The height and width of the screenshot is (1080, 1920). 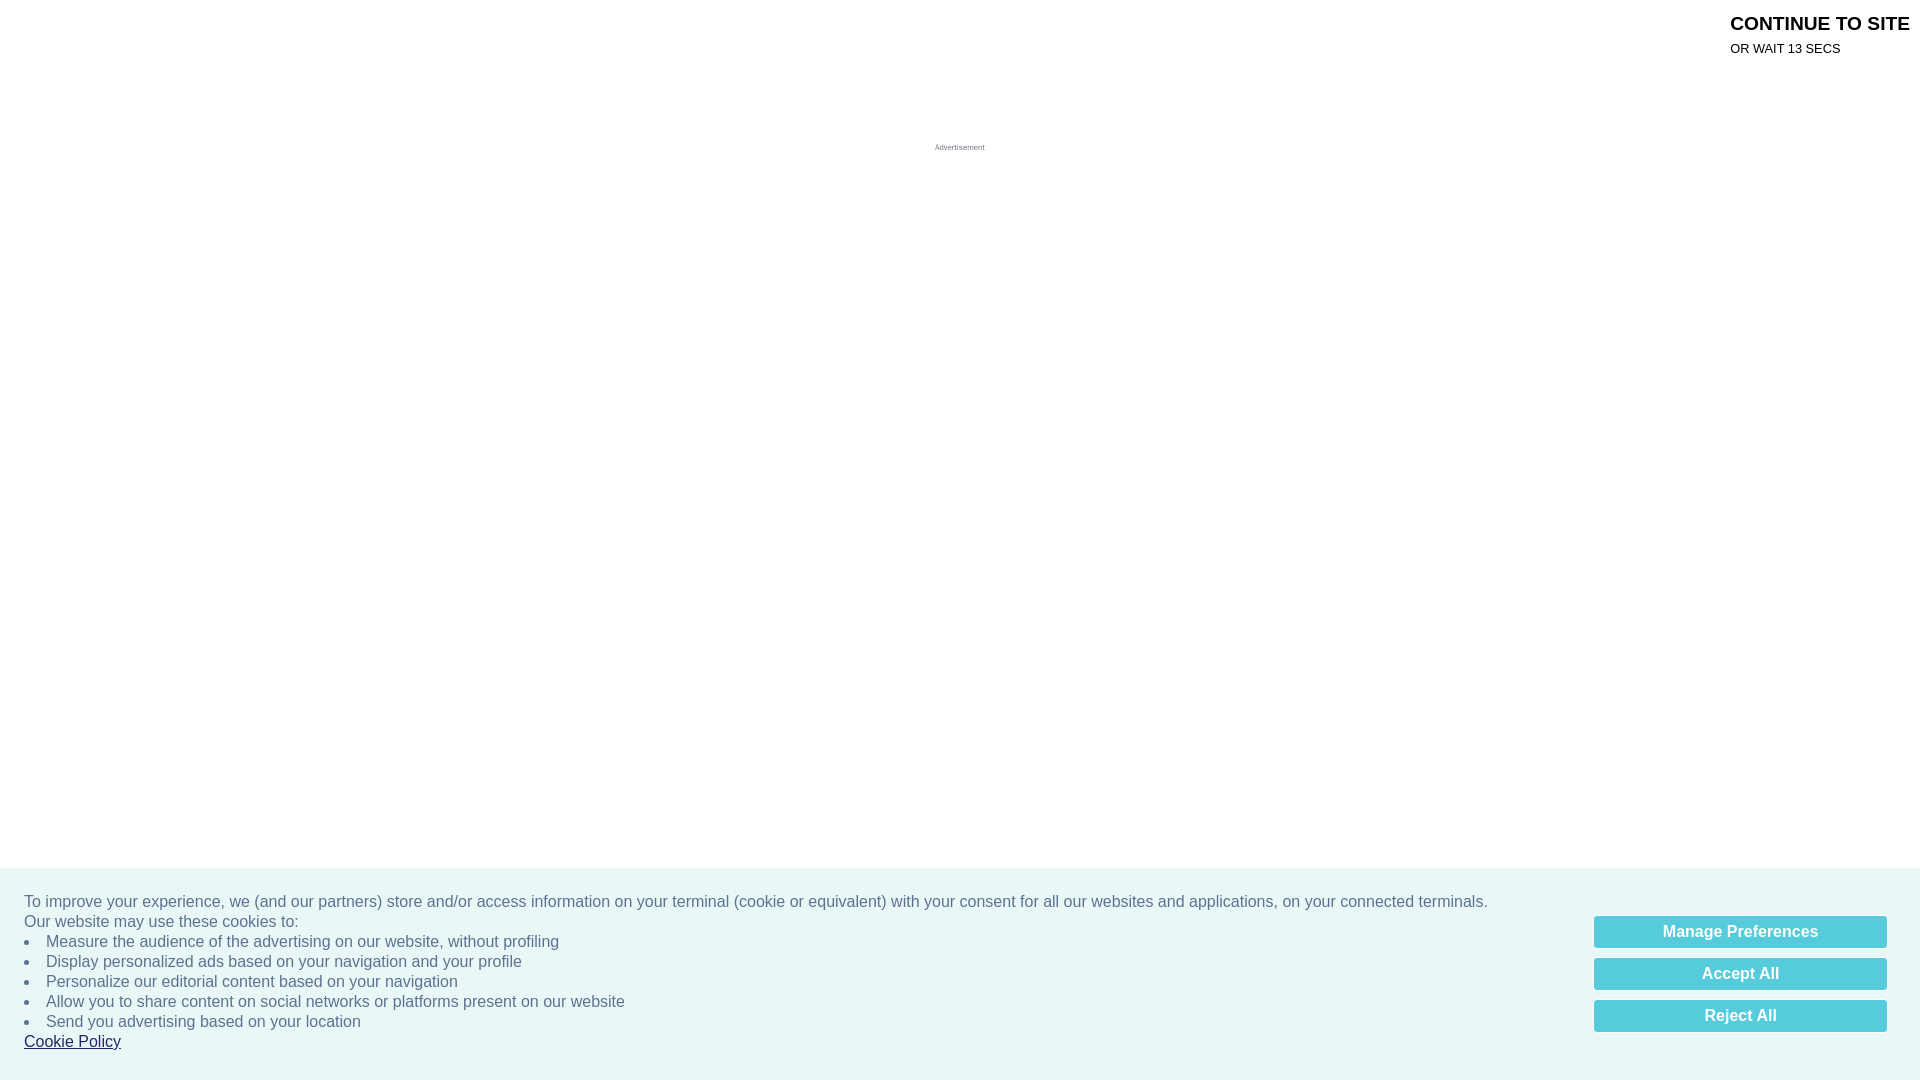 I want to click on Subscribe, so click(x=1162, y=32).